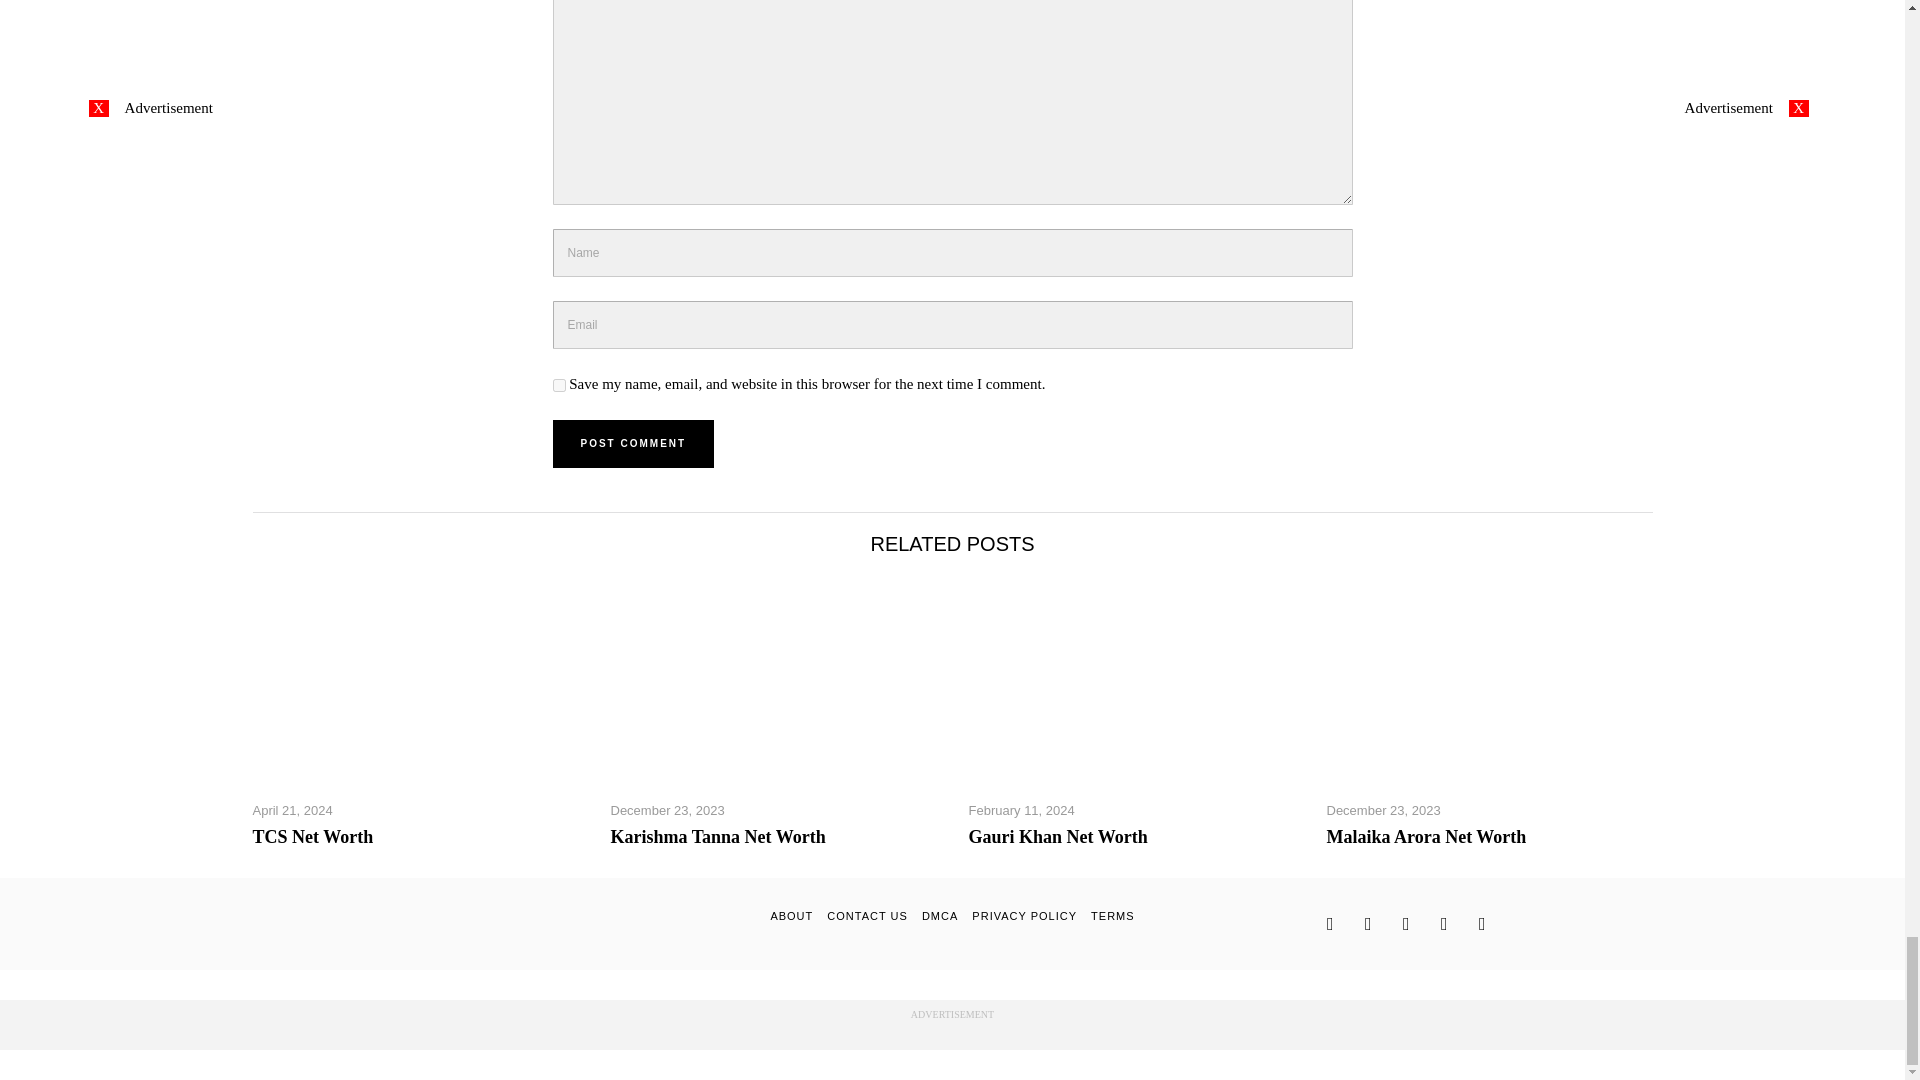 The height and width of the screenshot is (1080, 1920). I want to click on yes, so click(558, 386).